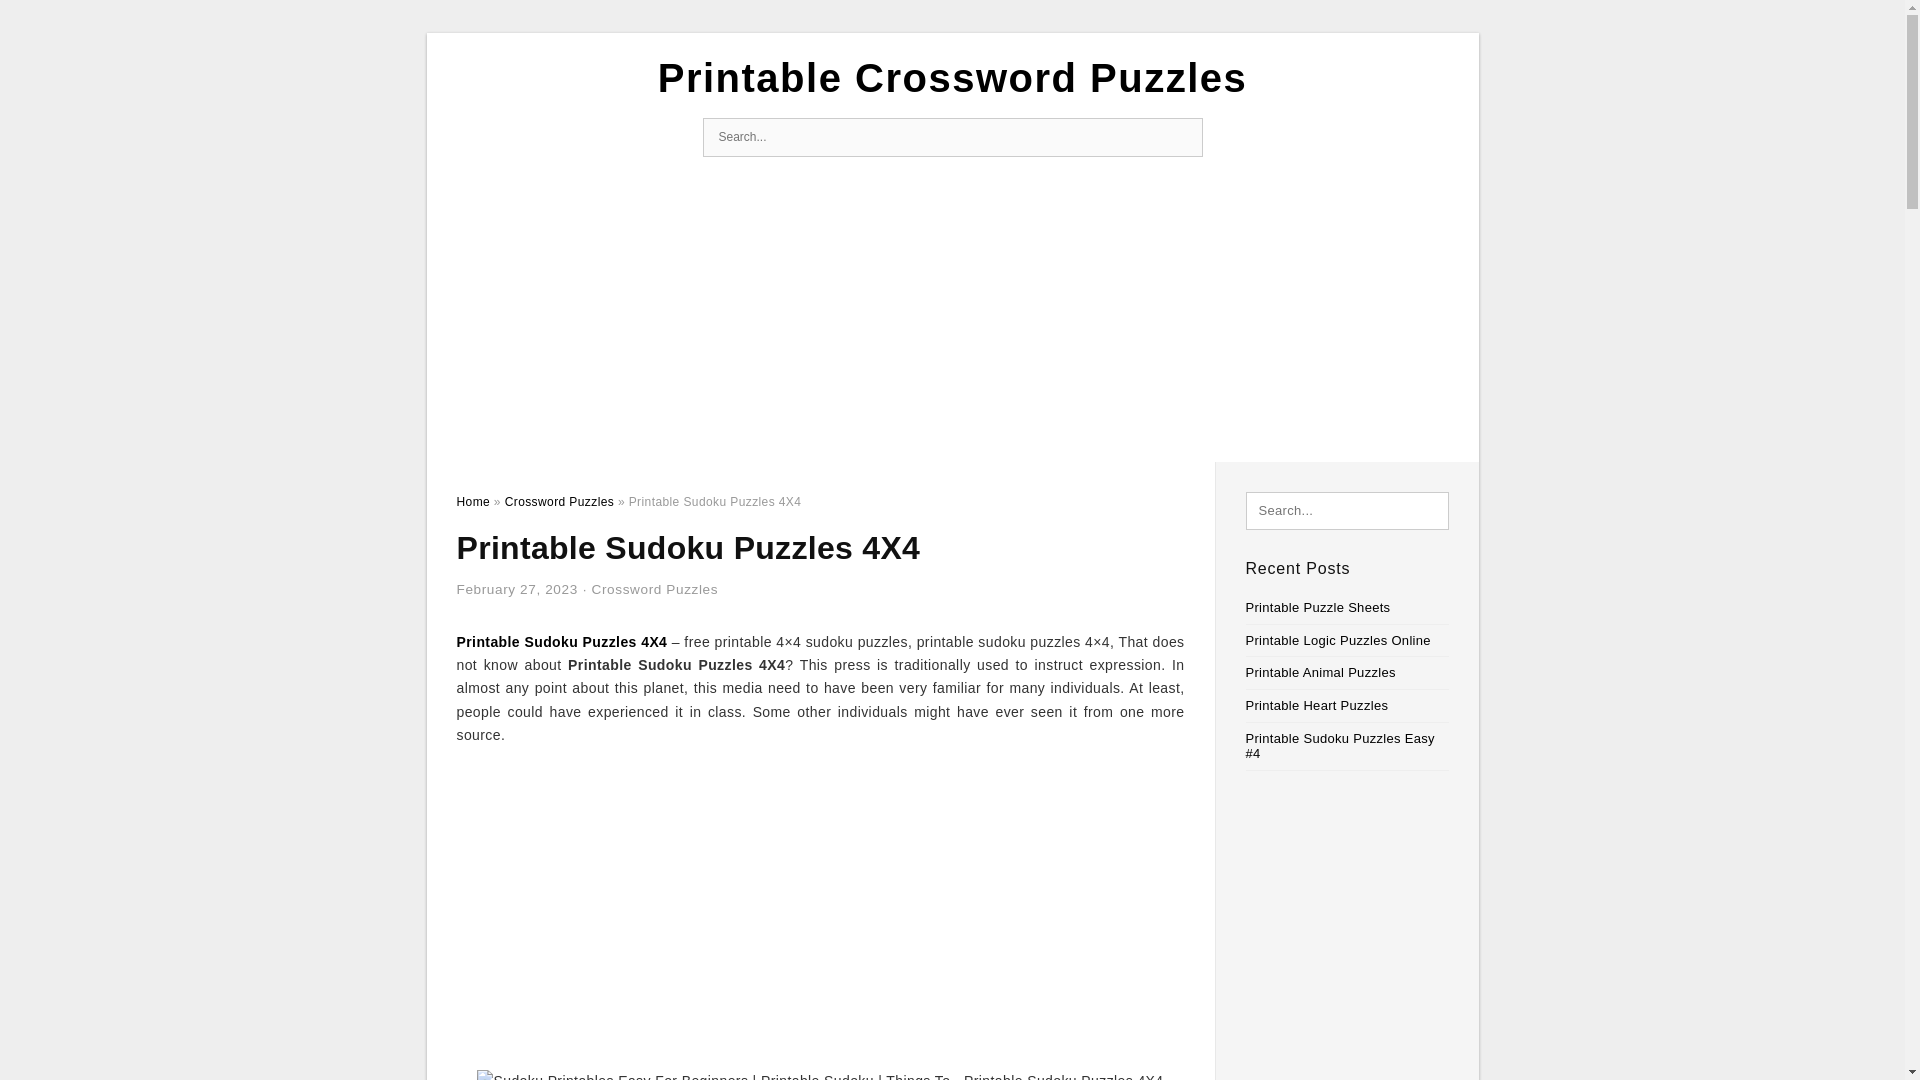 The width and height of the screenshot is (1920, 1080). Describe the element at coordinates (561, 642) in the screenshot. I see `Printable Sudoku Puzzles 4X4` at that location.